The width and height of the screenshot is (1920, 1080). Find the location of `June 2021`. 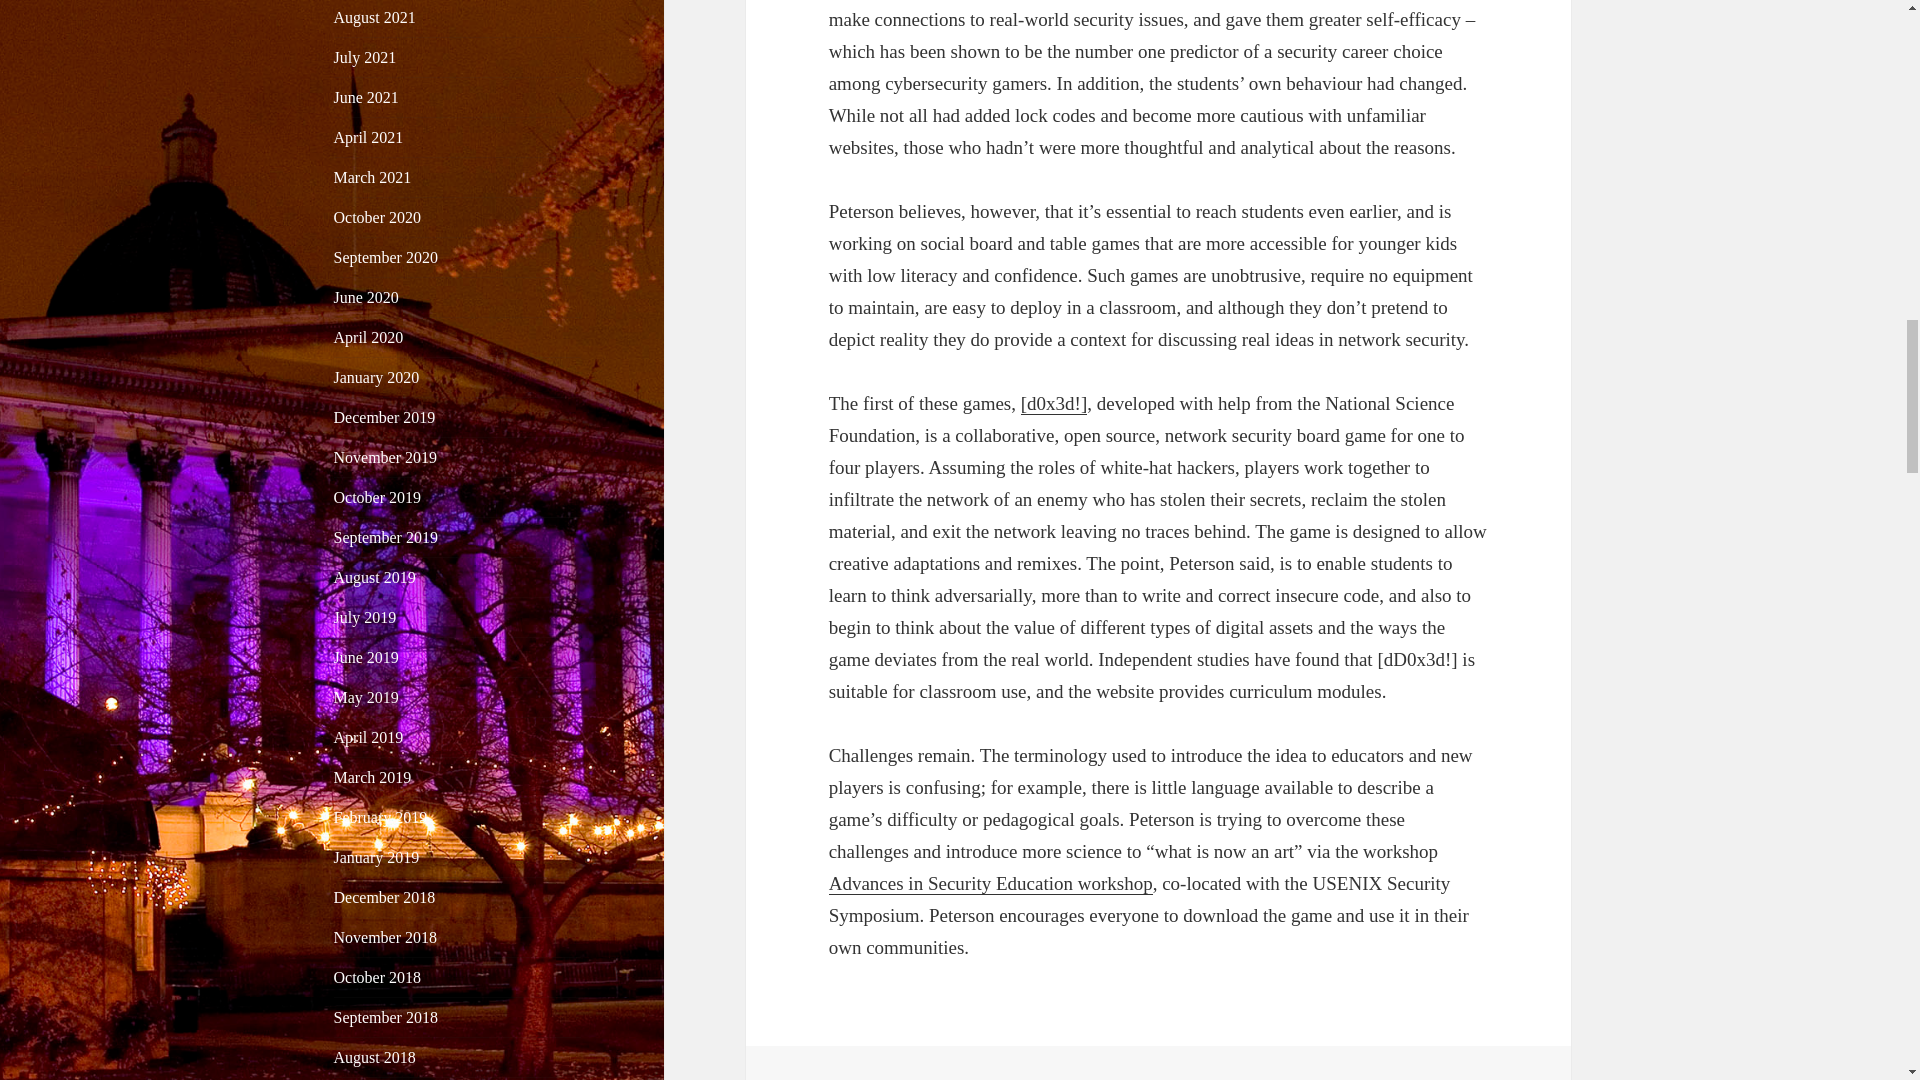

June 2021 is located at coordinates (366, 96).